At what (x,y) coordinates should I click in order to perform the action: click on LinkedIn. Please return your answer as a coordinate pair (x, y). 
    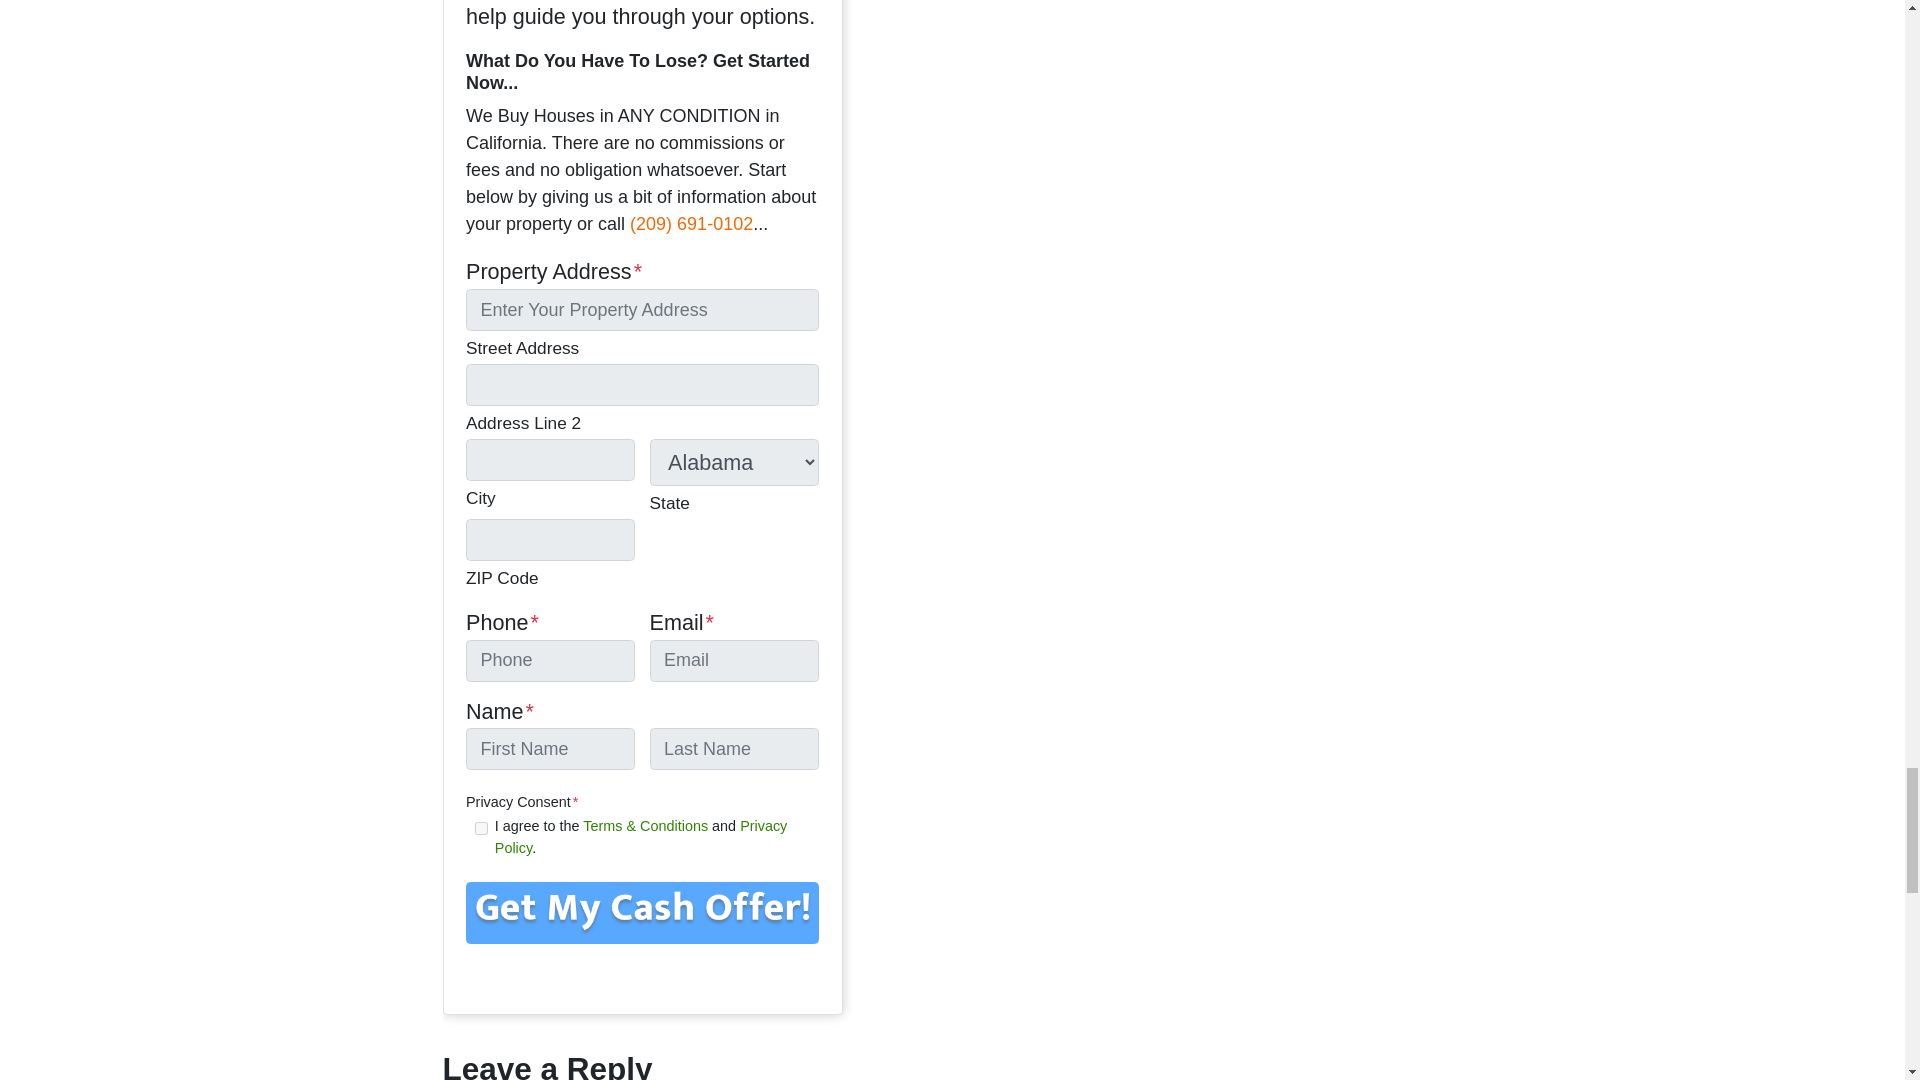
    Looking at the image, I should click on (644, 976).